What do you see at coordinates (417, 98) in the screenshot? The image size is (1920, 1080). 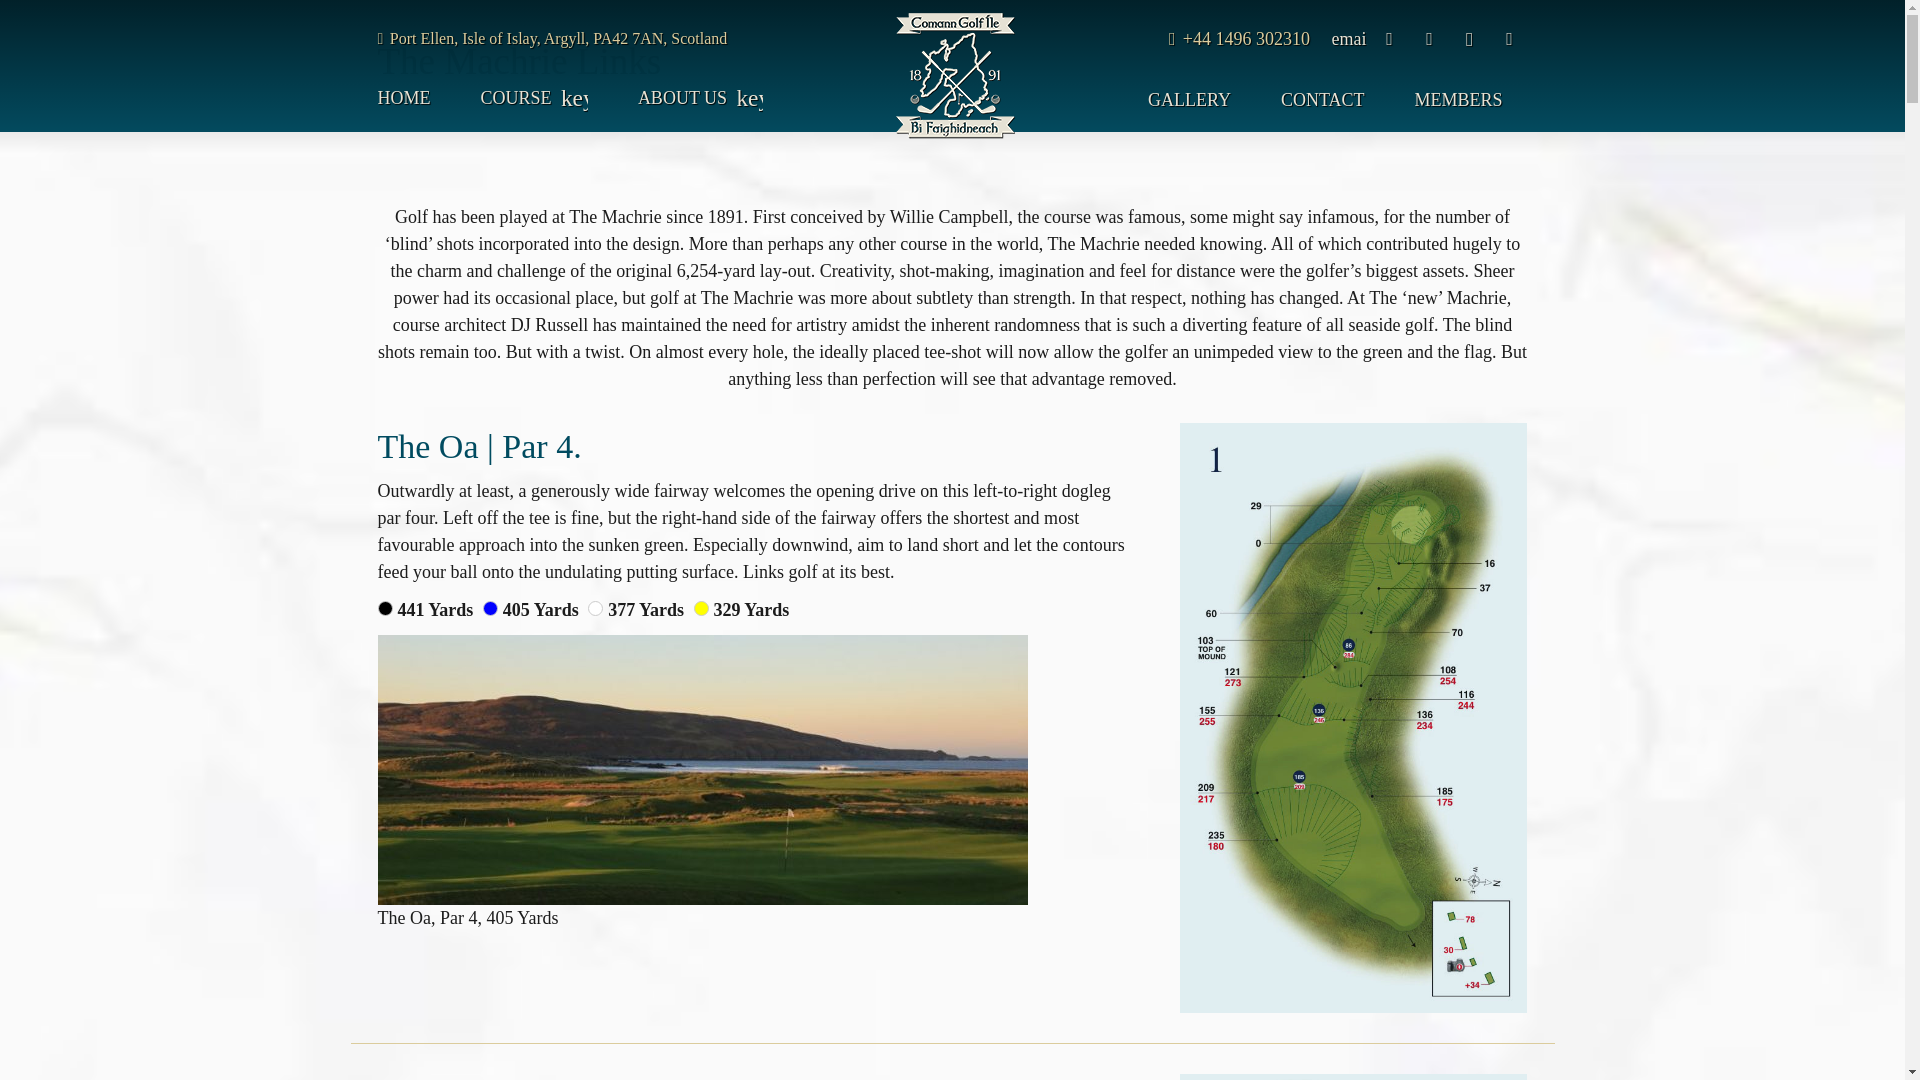 I see `HOME` at bounding box center [417, 98].